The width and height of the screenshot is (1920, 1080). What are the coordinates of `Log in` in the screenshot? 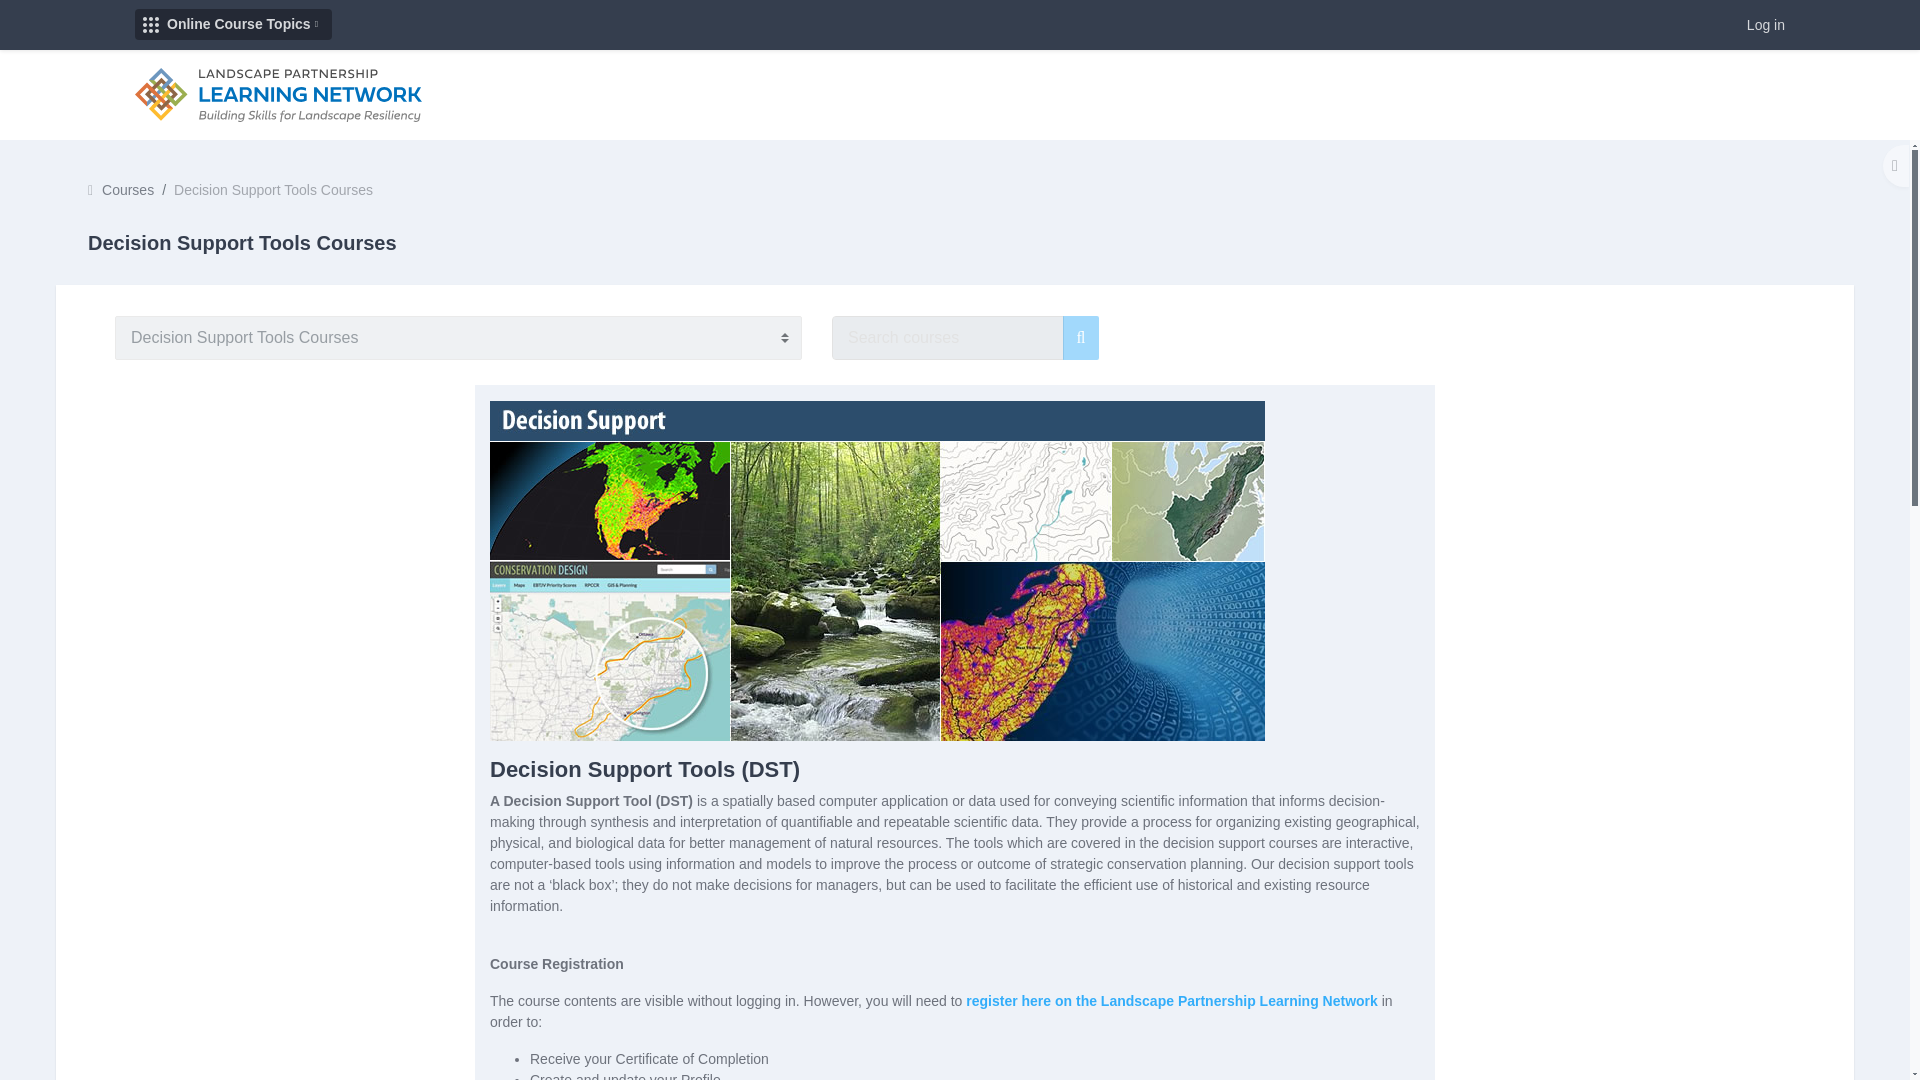 It's located at (1766, 24).